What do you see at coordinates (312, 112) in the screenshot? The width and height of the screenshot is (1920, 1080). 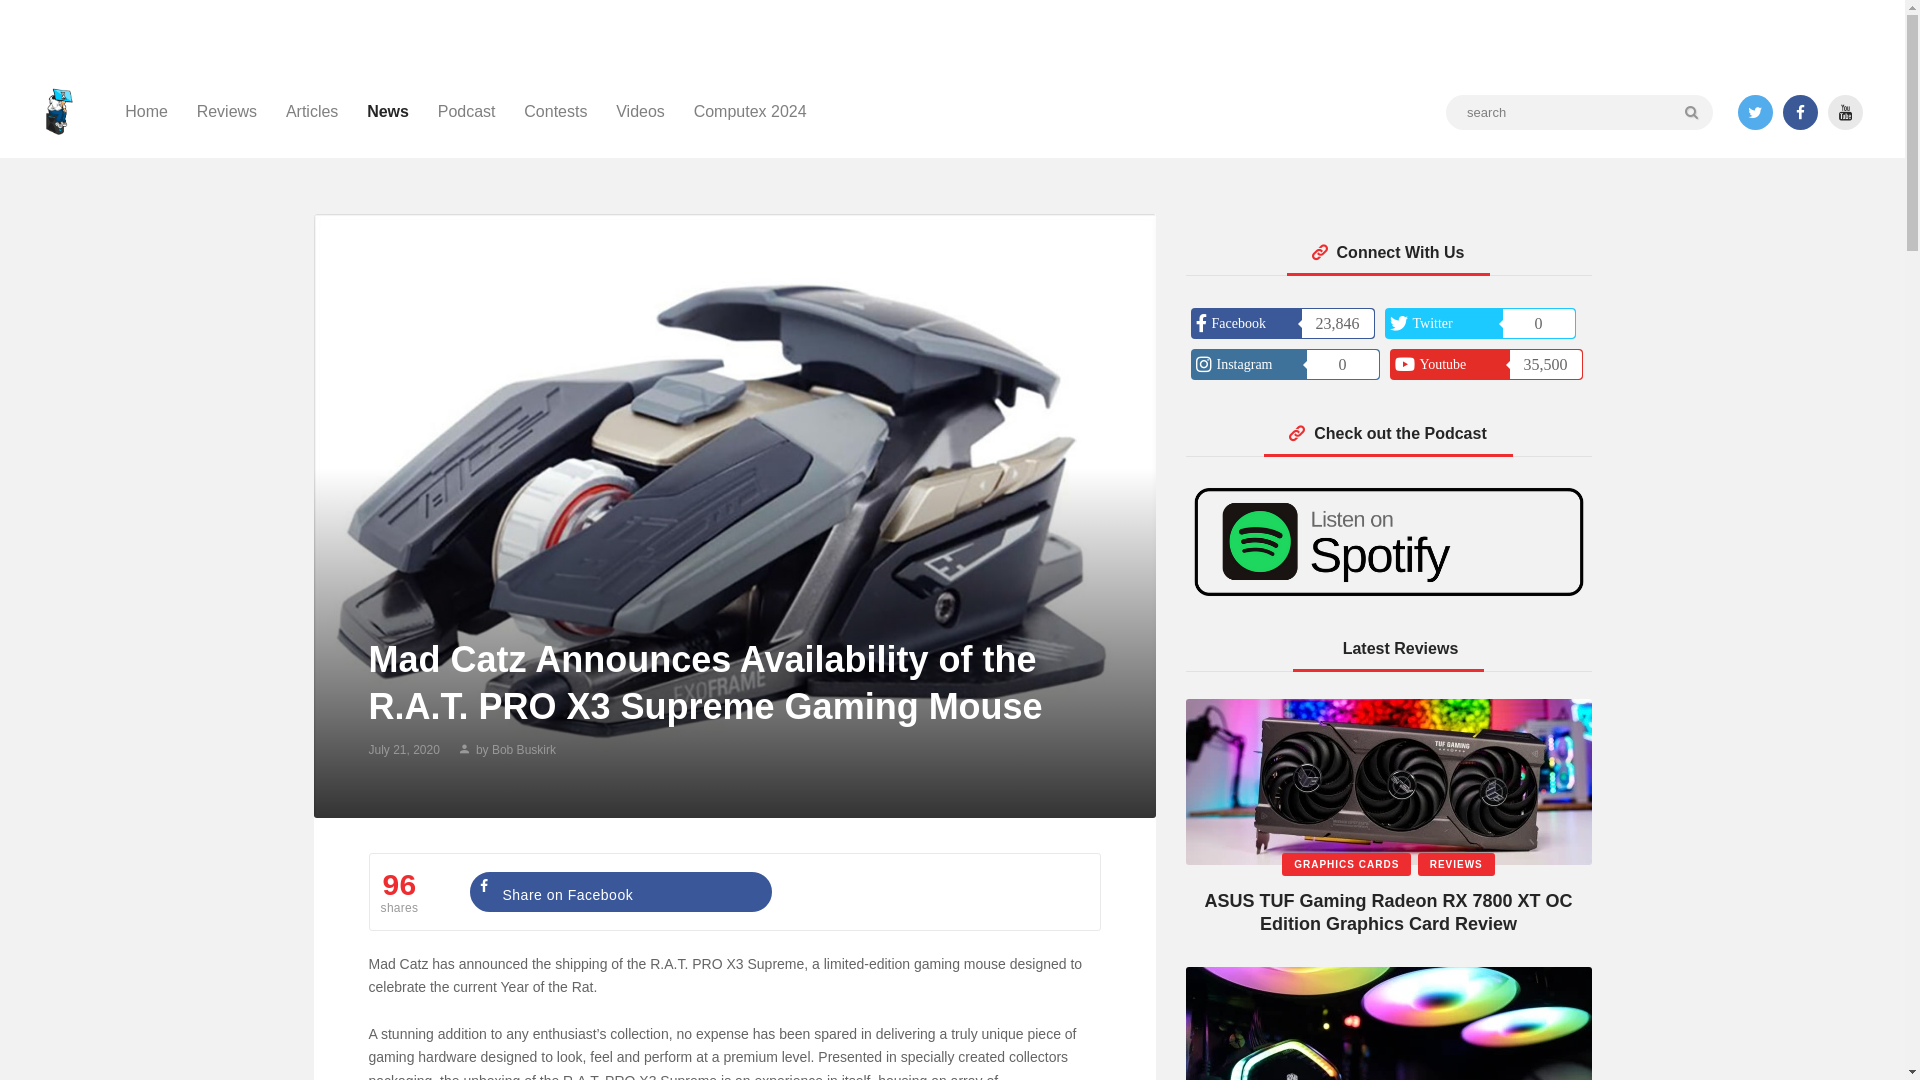 I see `Articles` at bounding box center [312, 112].